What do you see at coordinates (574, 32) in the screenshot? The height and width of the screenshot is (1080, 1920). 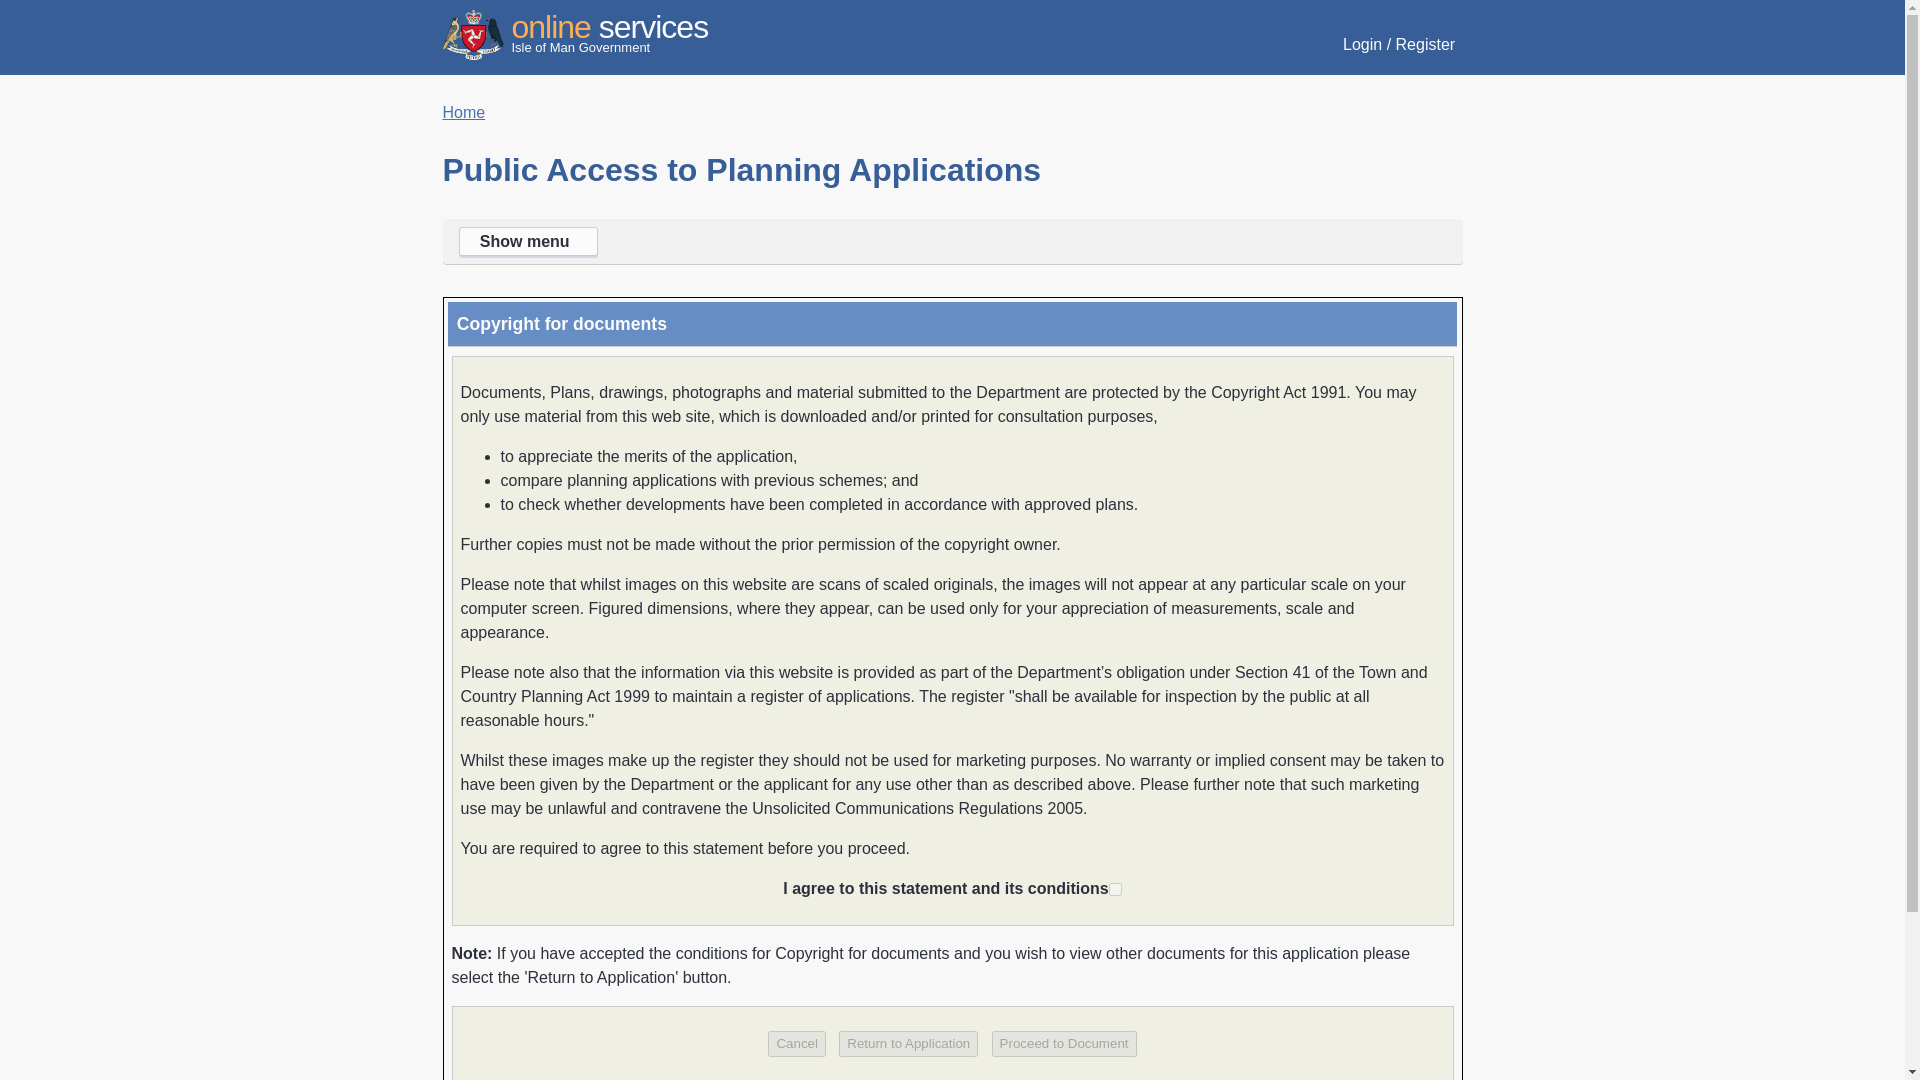 I see `Cancel` at bounding box center [574, 32].